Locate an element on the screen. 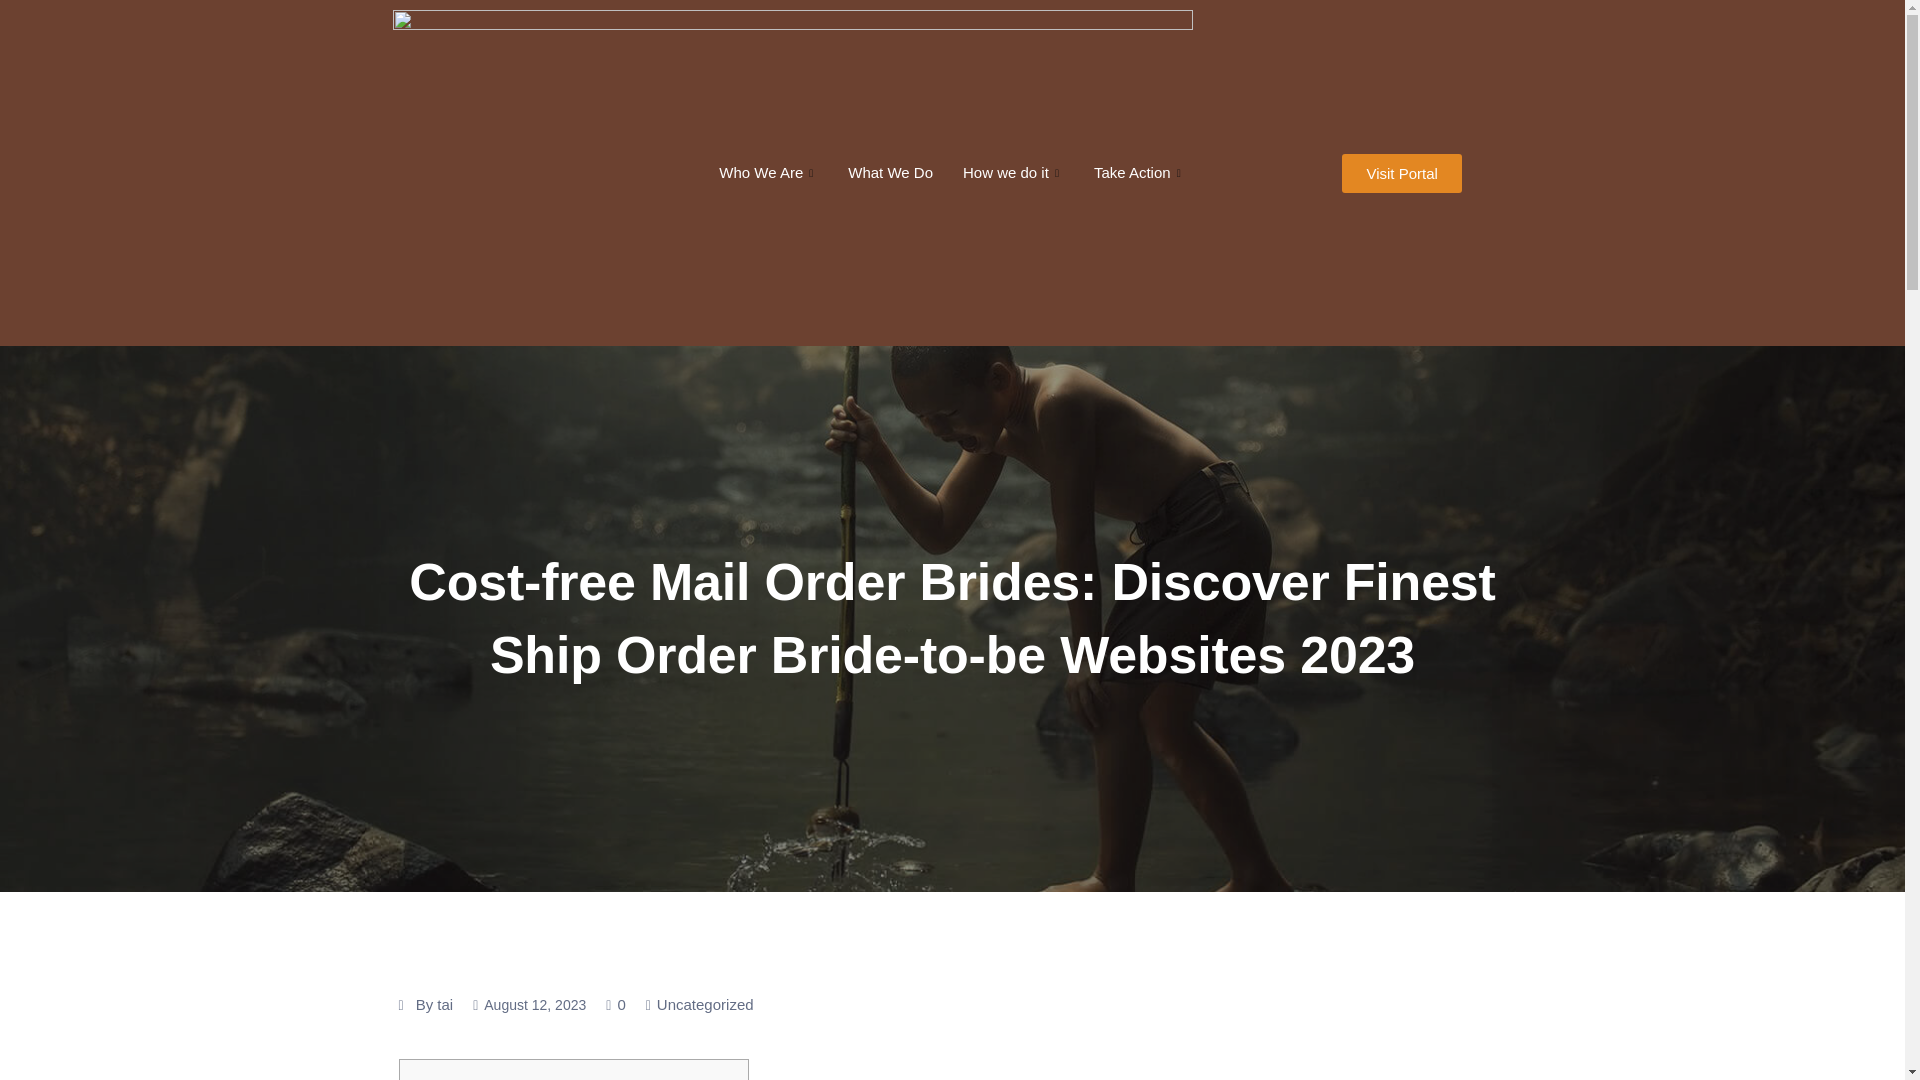  Visit Portal is located at coordinates (1402, 174).